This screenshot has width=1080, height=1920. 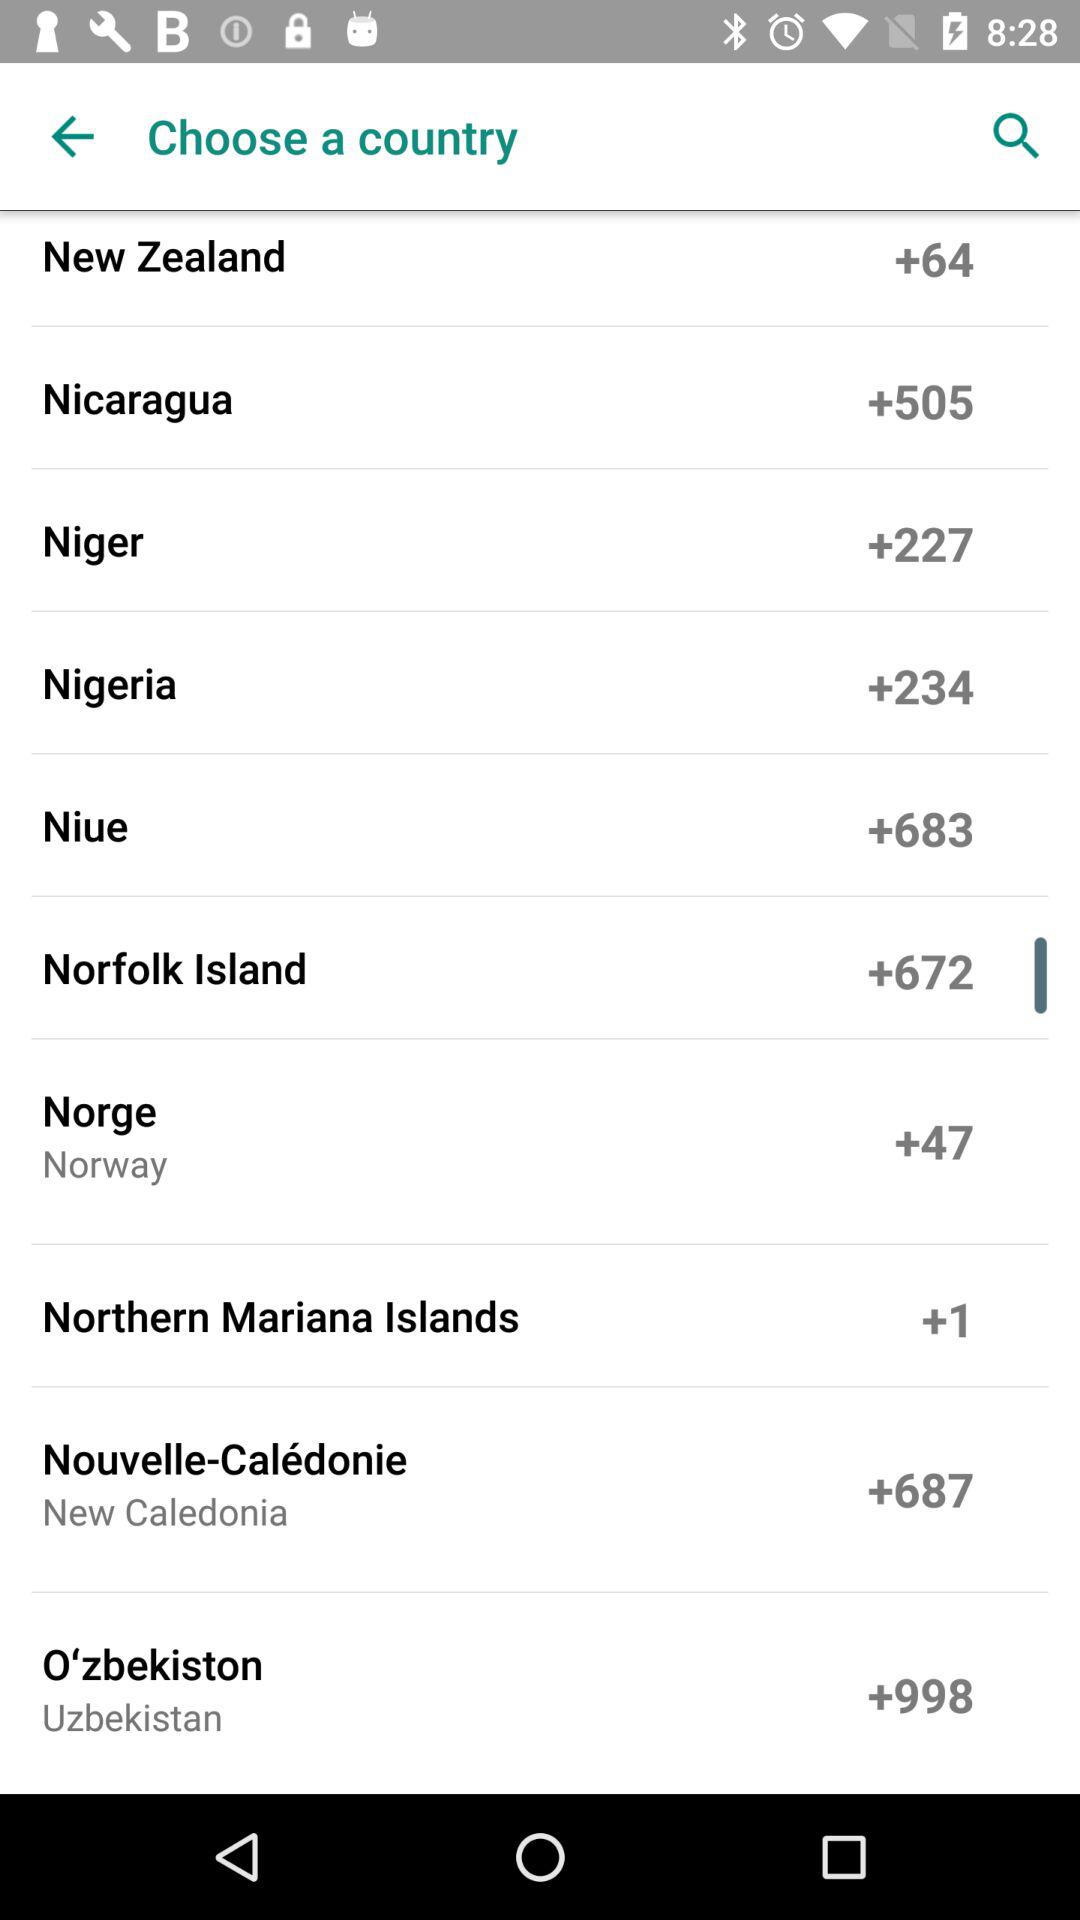 What do you see at coordinates (280, 1315) in the screenshot?
I see `tap the item below norway icon` at bounding box center [280, 1315].